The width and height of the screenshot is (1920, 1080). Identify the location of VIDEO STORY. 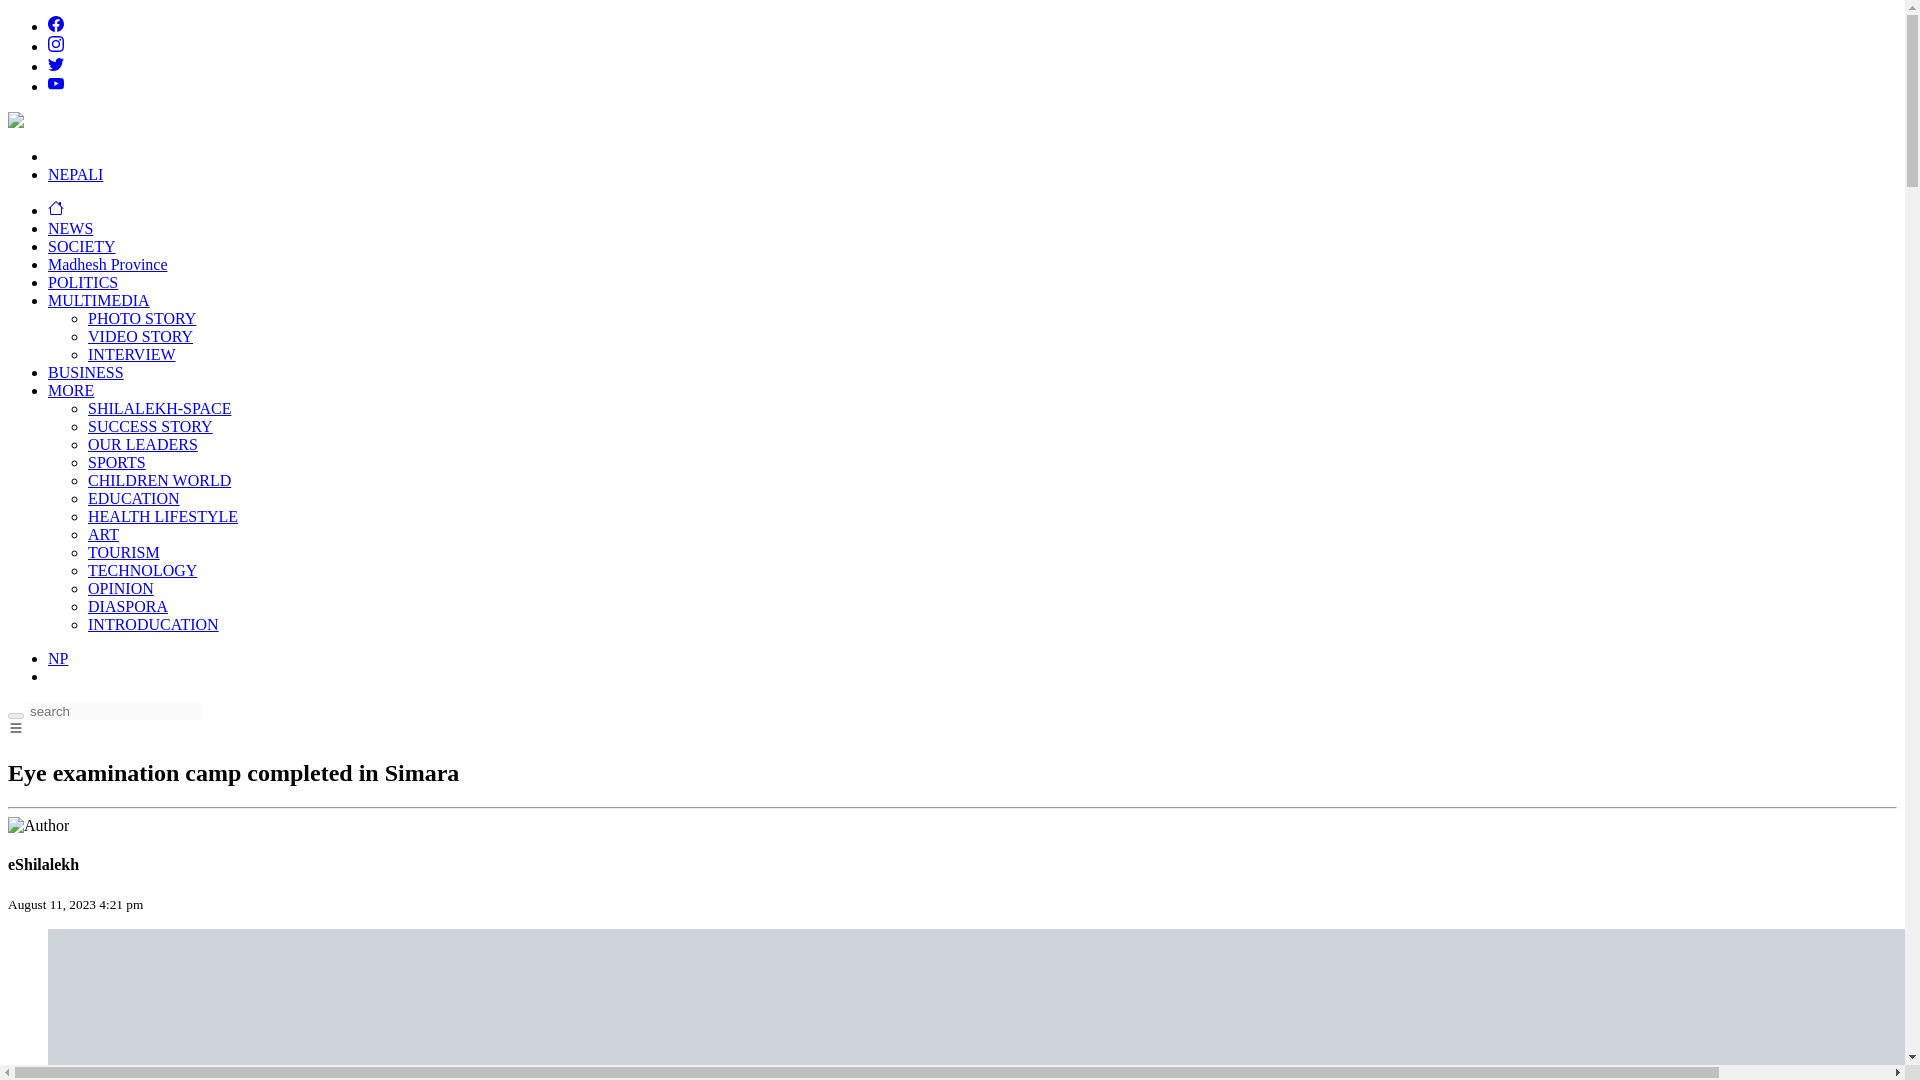
(140, 336).